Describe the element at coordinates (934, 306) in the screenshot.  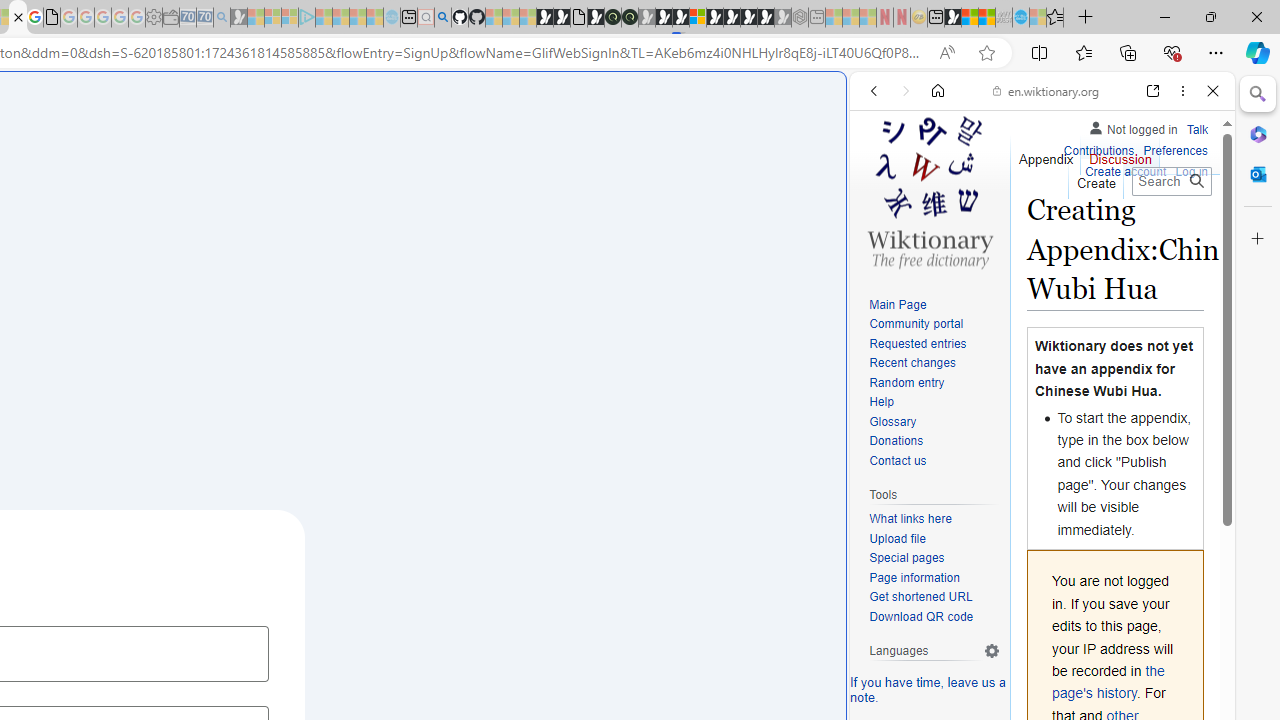
I see `Main Page` at that location.